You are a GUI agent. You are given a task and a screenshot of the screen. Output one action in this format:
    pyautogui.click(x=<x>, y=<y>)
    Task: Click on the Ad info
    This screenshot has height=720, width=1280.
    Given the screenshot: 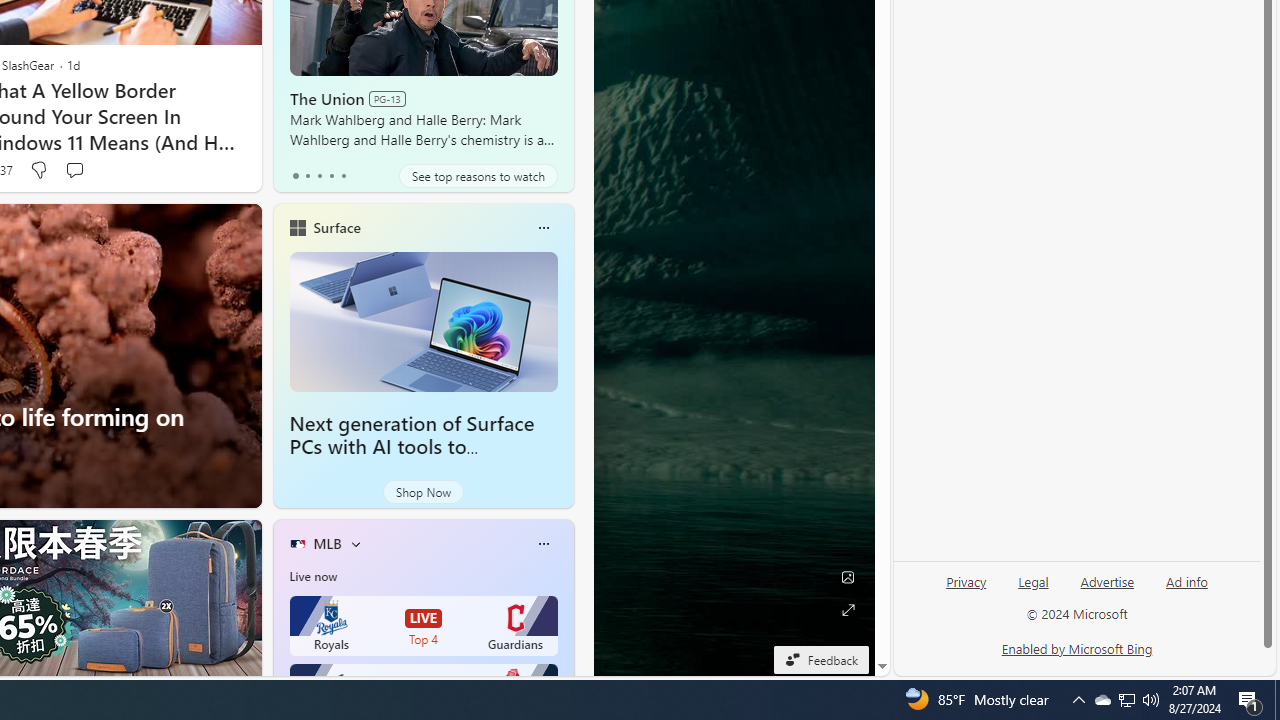 What is the action you would take?
    pyautogui.click(x=1187, y=582)
    